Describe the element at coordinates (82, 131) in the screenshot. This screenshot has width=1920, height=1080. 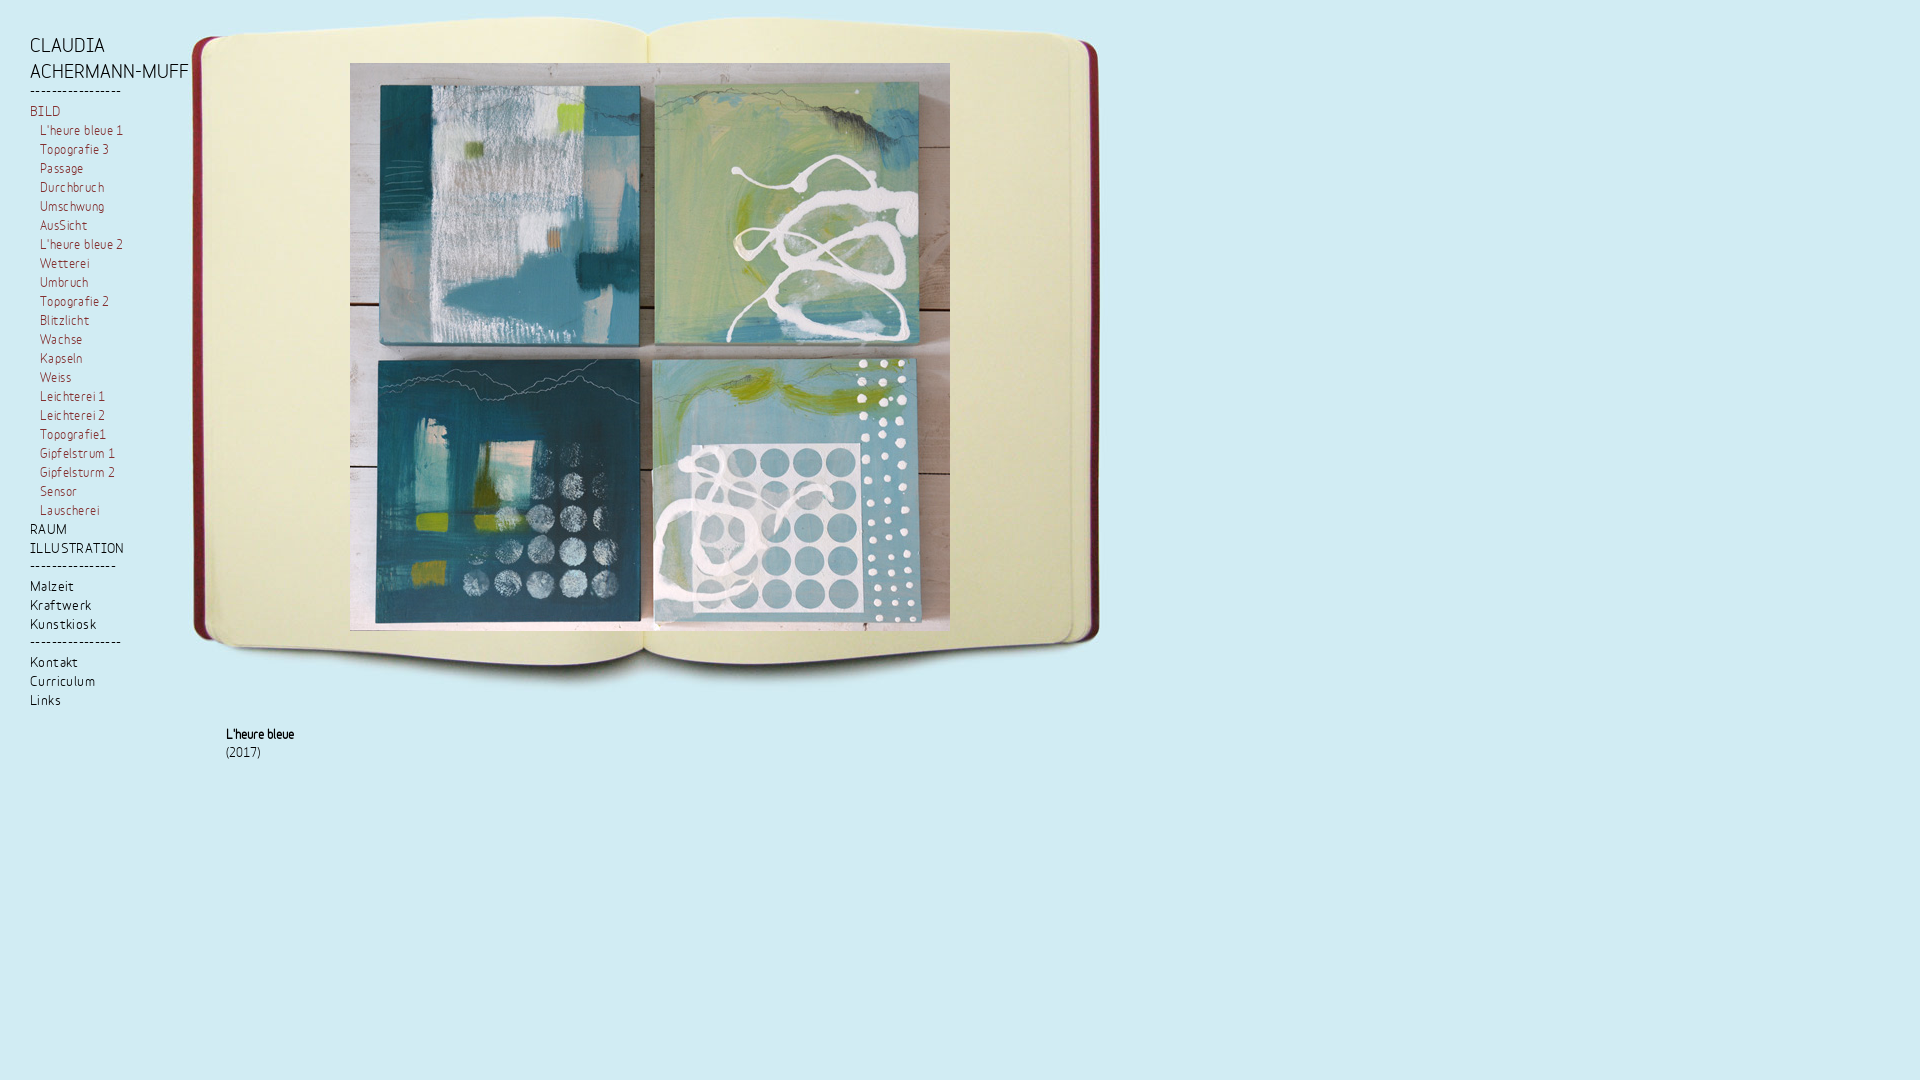
I see `L'heure bleue 1` at that location.